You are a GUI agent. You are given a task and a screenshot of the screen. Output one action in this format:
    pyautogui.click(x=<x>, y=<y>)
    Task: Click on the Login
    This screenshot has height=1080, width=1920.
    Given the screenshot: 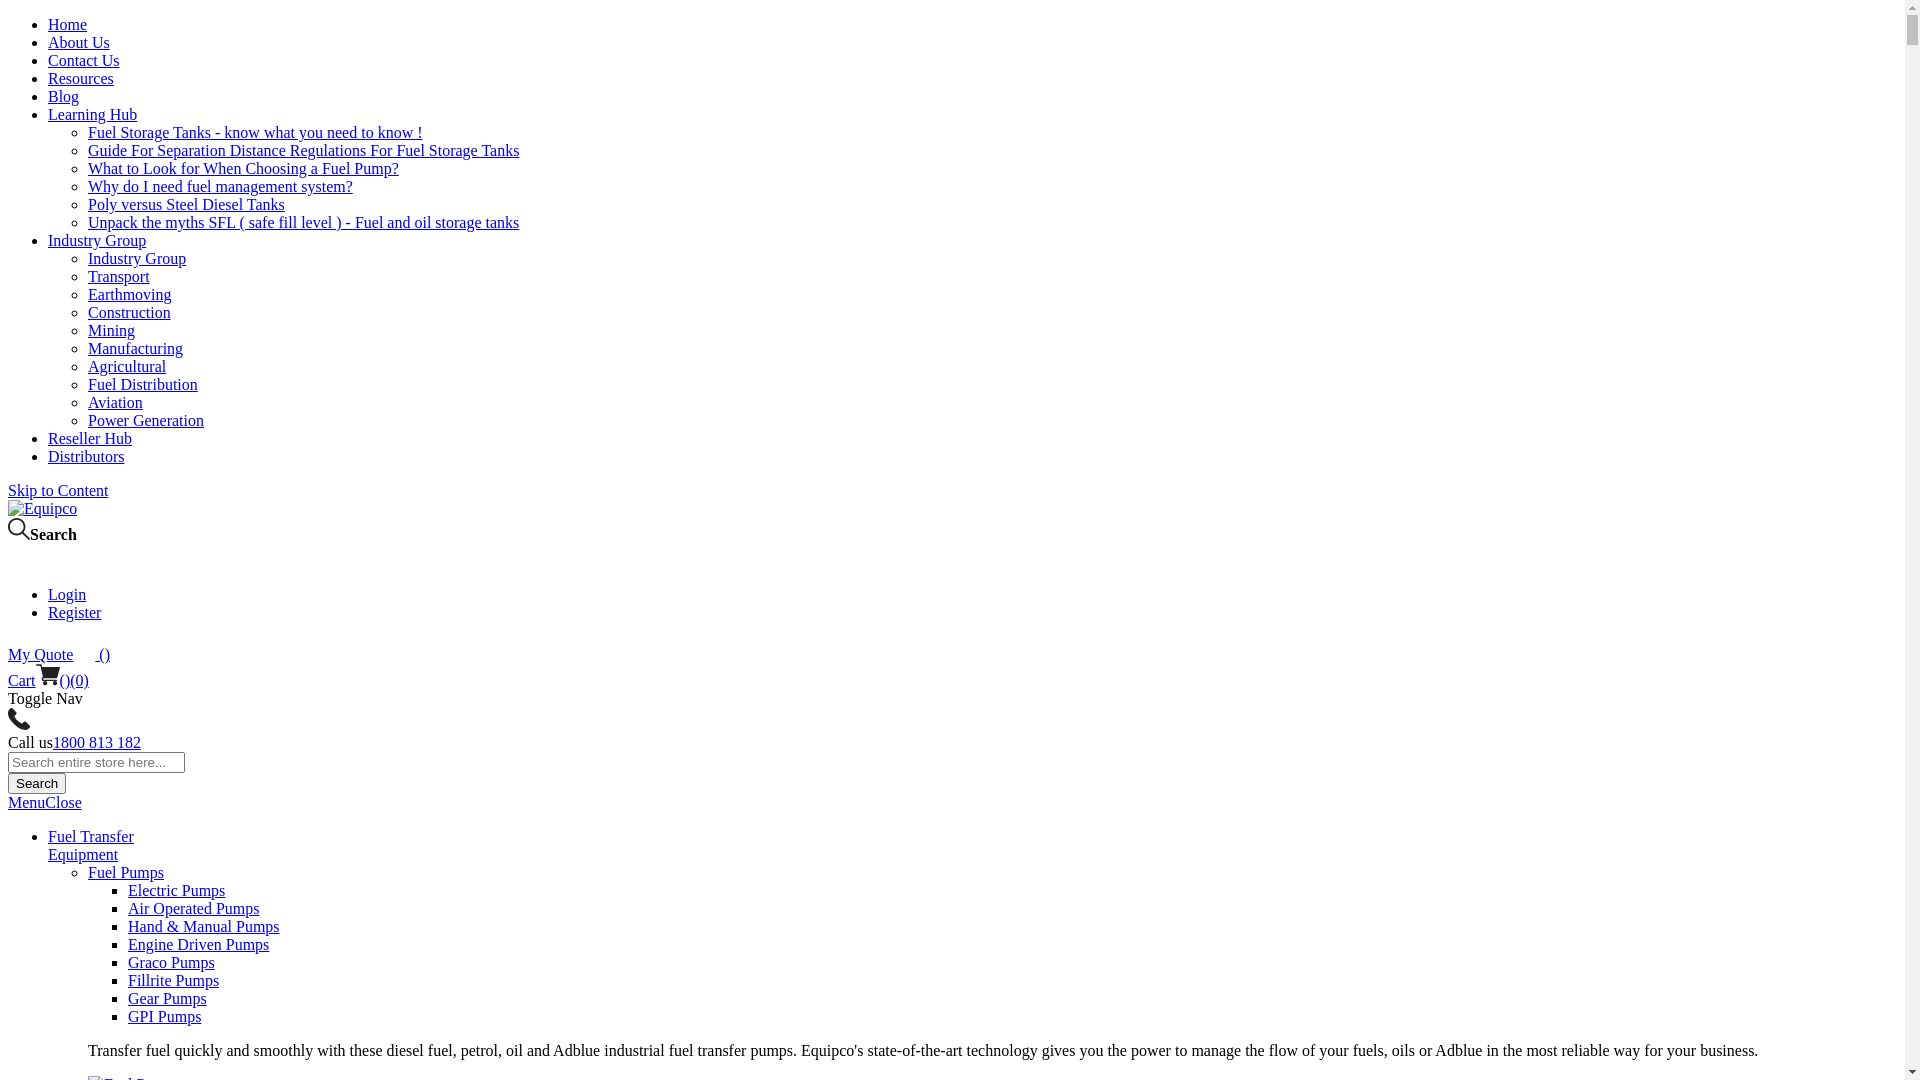 What is the action you would take?
    pyautogui.click(x=67, y=594)
    